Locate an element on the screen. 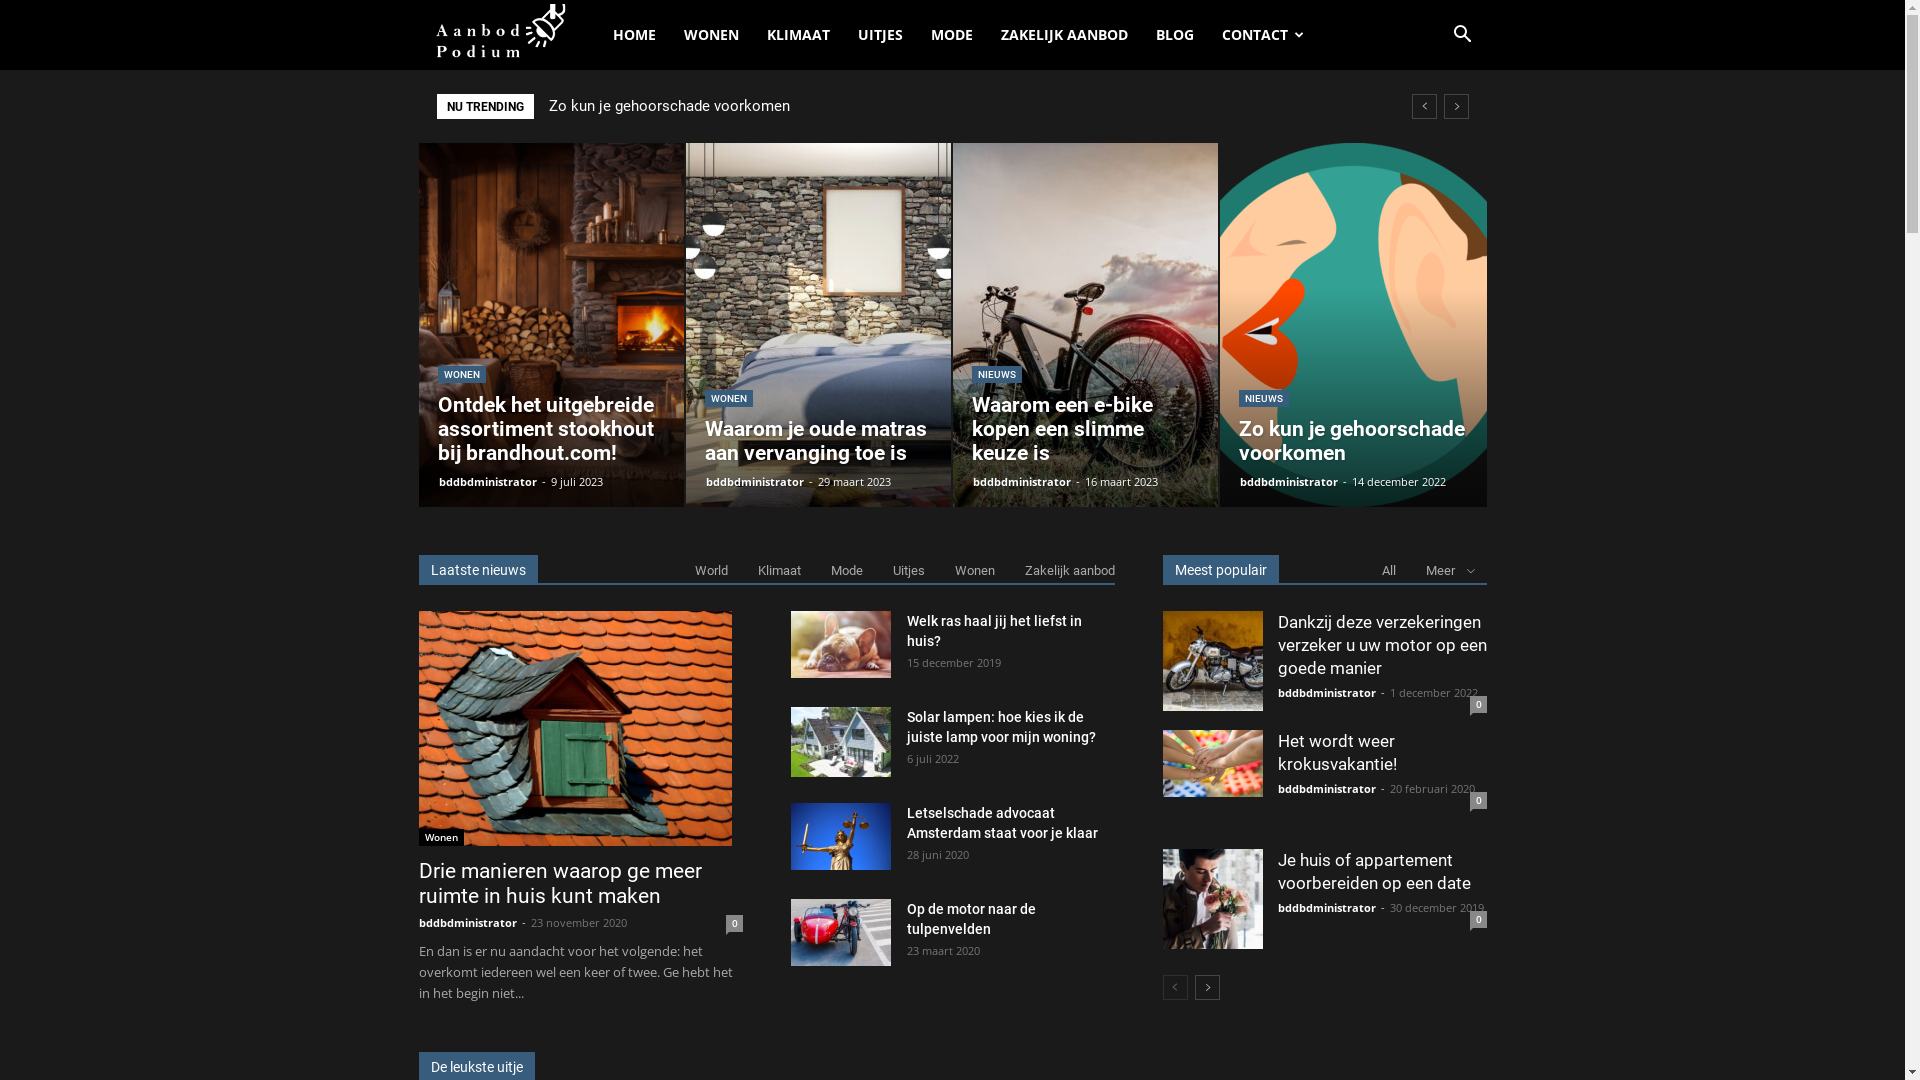 The image size is (1920, 1080). KLIMAAT is located at coordinates (798, 35).